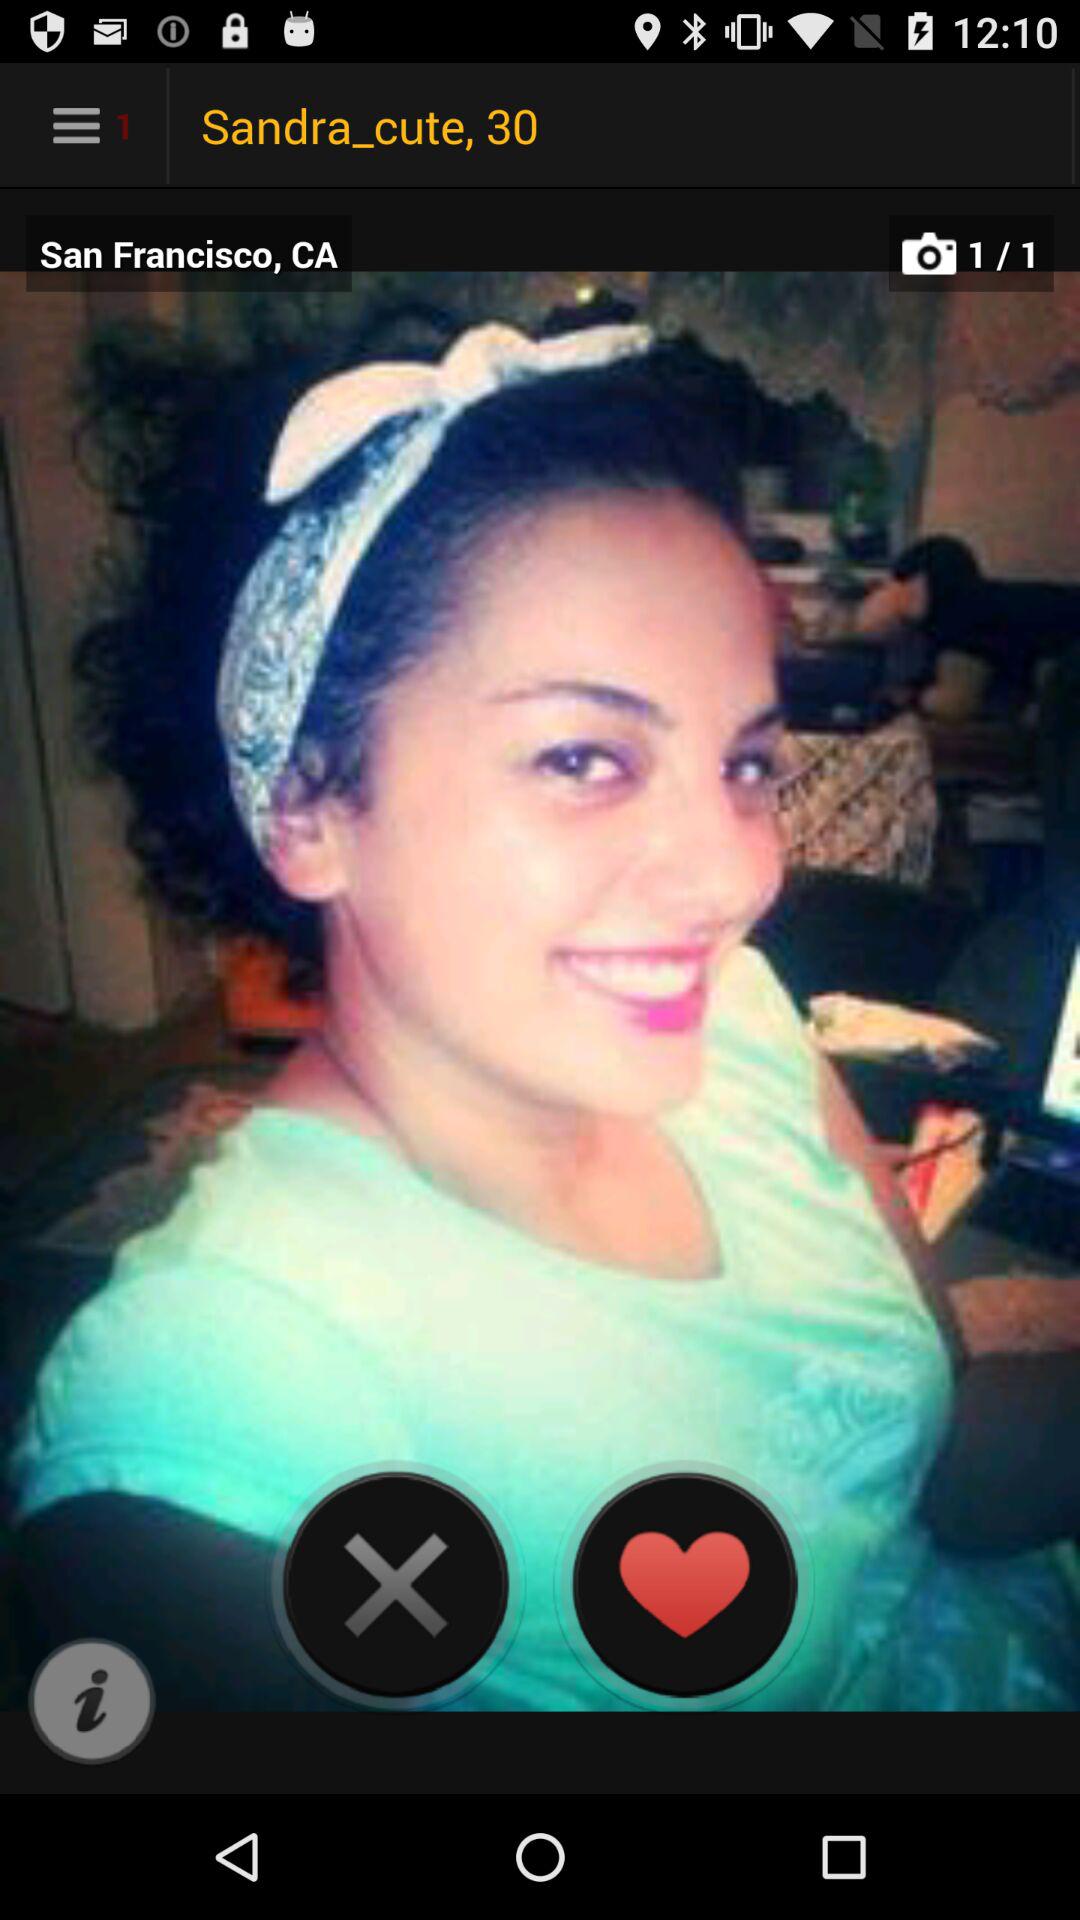 The height and width of the screenshot is (1920, 1080). What do you see at coordinates (395, 1584) in the screenshot?
I see `select cancel` at bounding box center [395, 1584].